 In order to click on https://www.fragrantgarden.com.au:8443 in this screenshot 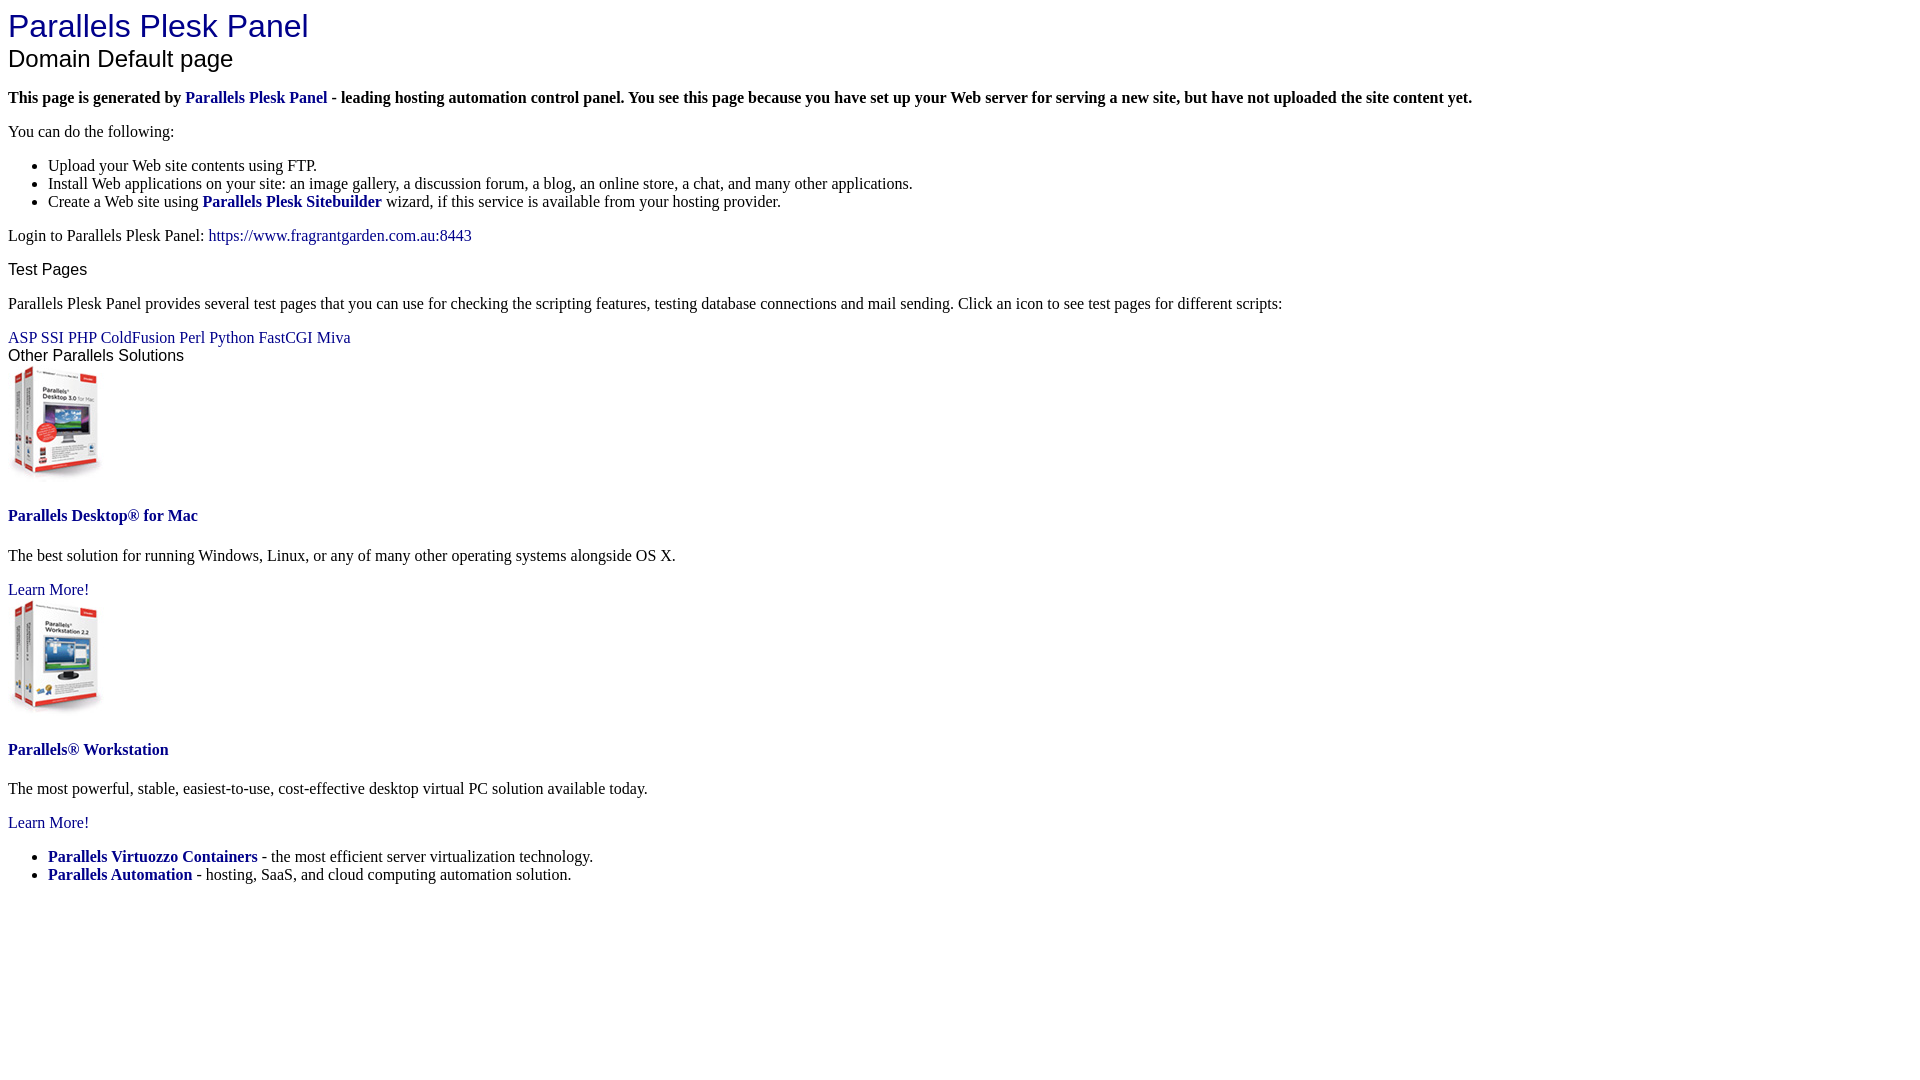, I will do `click(340, 236)`.